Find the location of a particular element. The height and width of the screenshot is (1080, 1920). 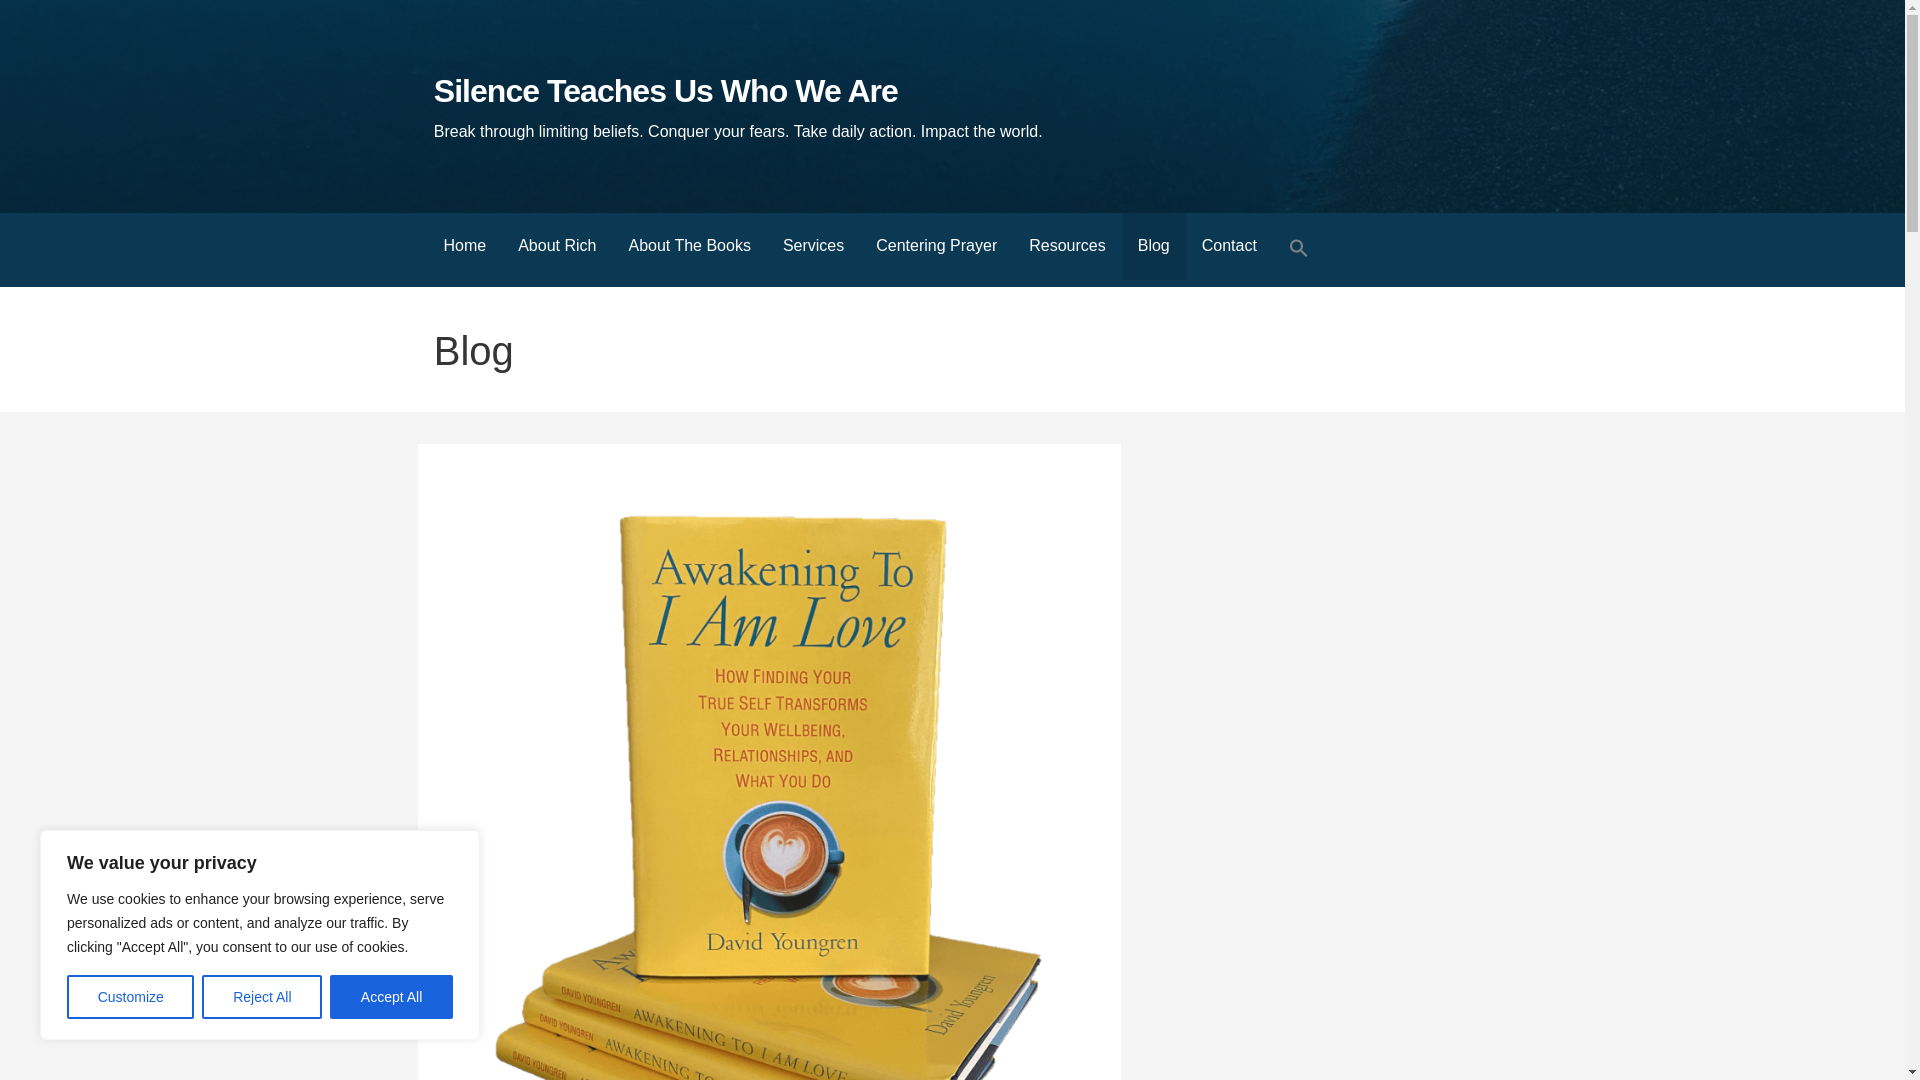

Blog is located at coordinates (1154, 246).